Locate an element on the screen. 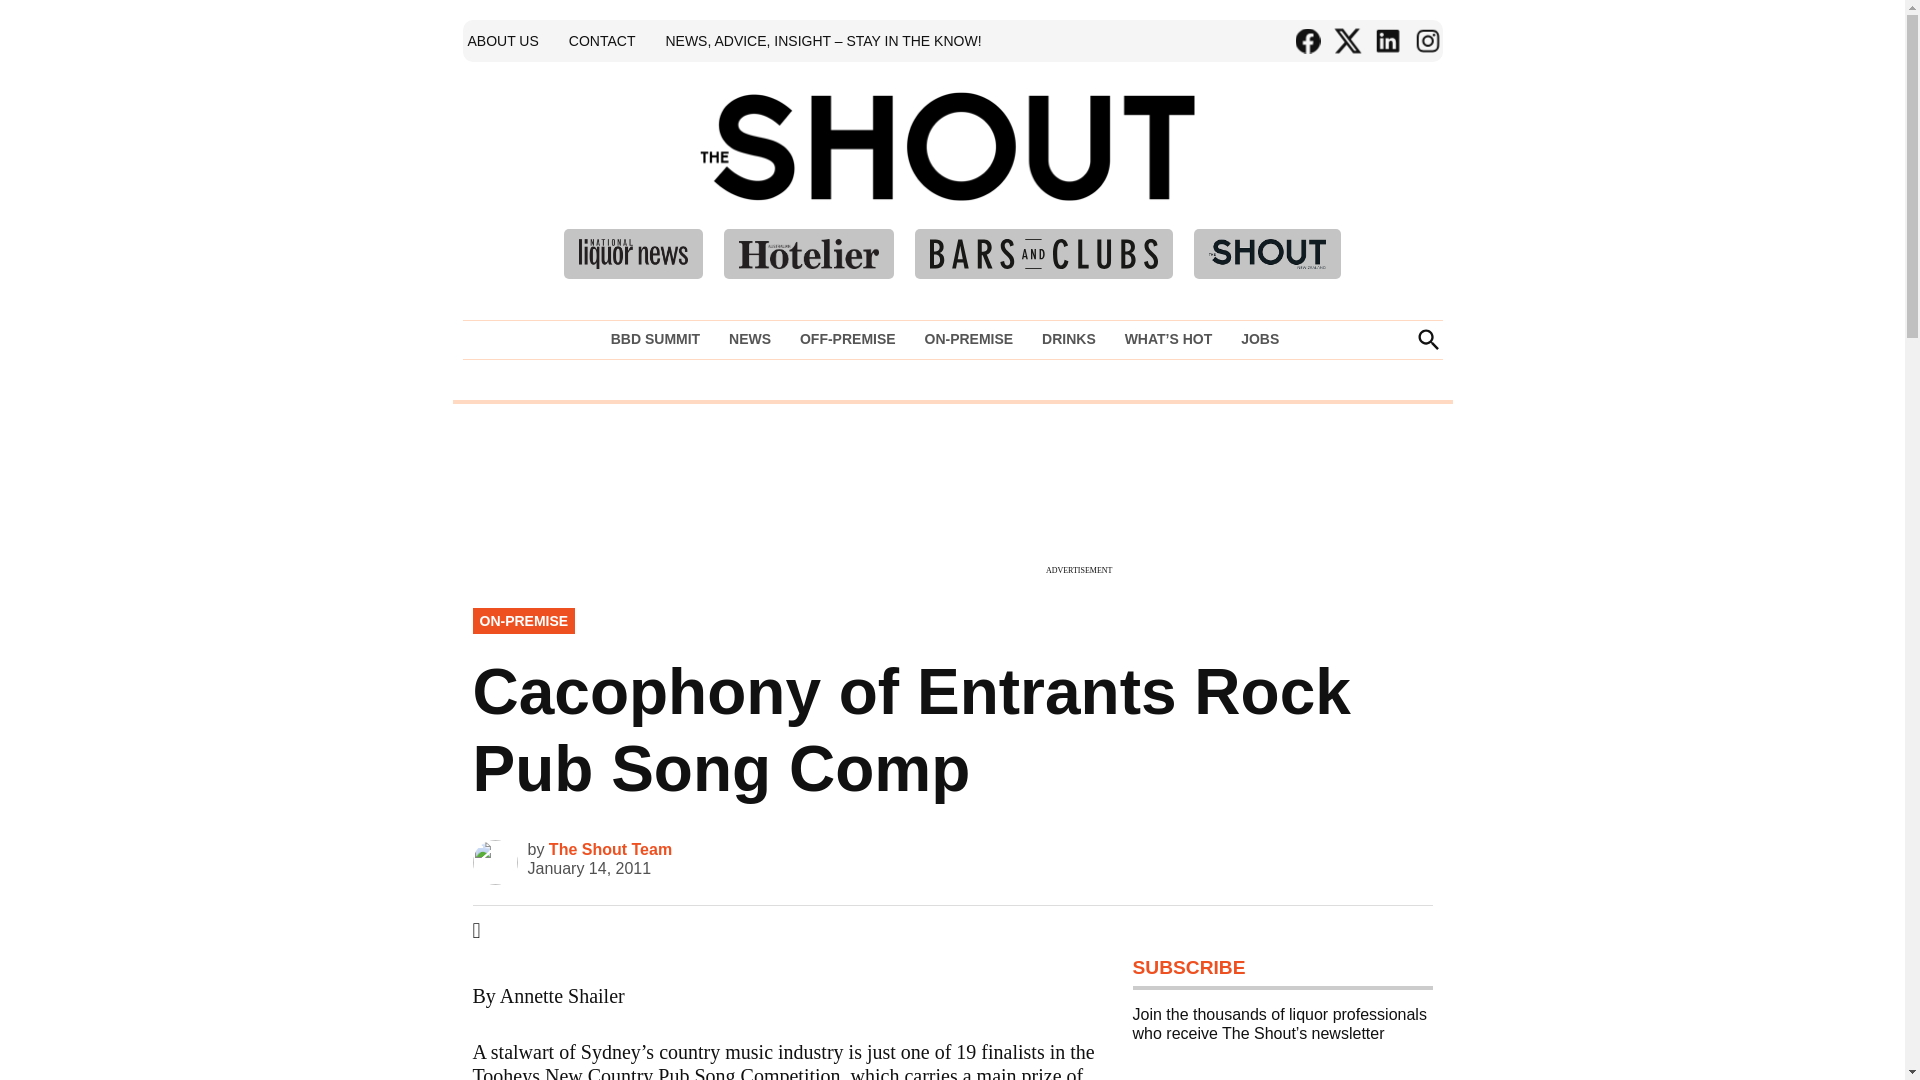 The height and width of the screenshot is (1080, 1920). Instagram is located at coordinates (1426, 41).